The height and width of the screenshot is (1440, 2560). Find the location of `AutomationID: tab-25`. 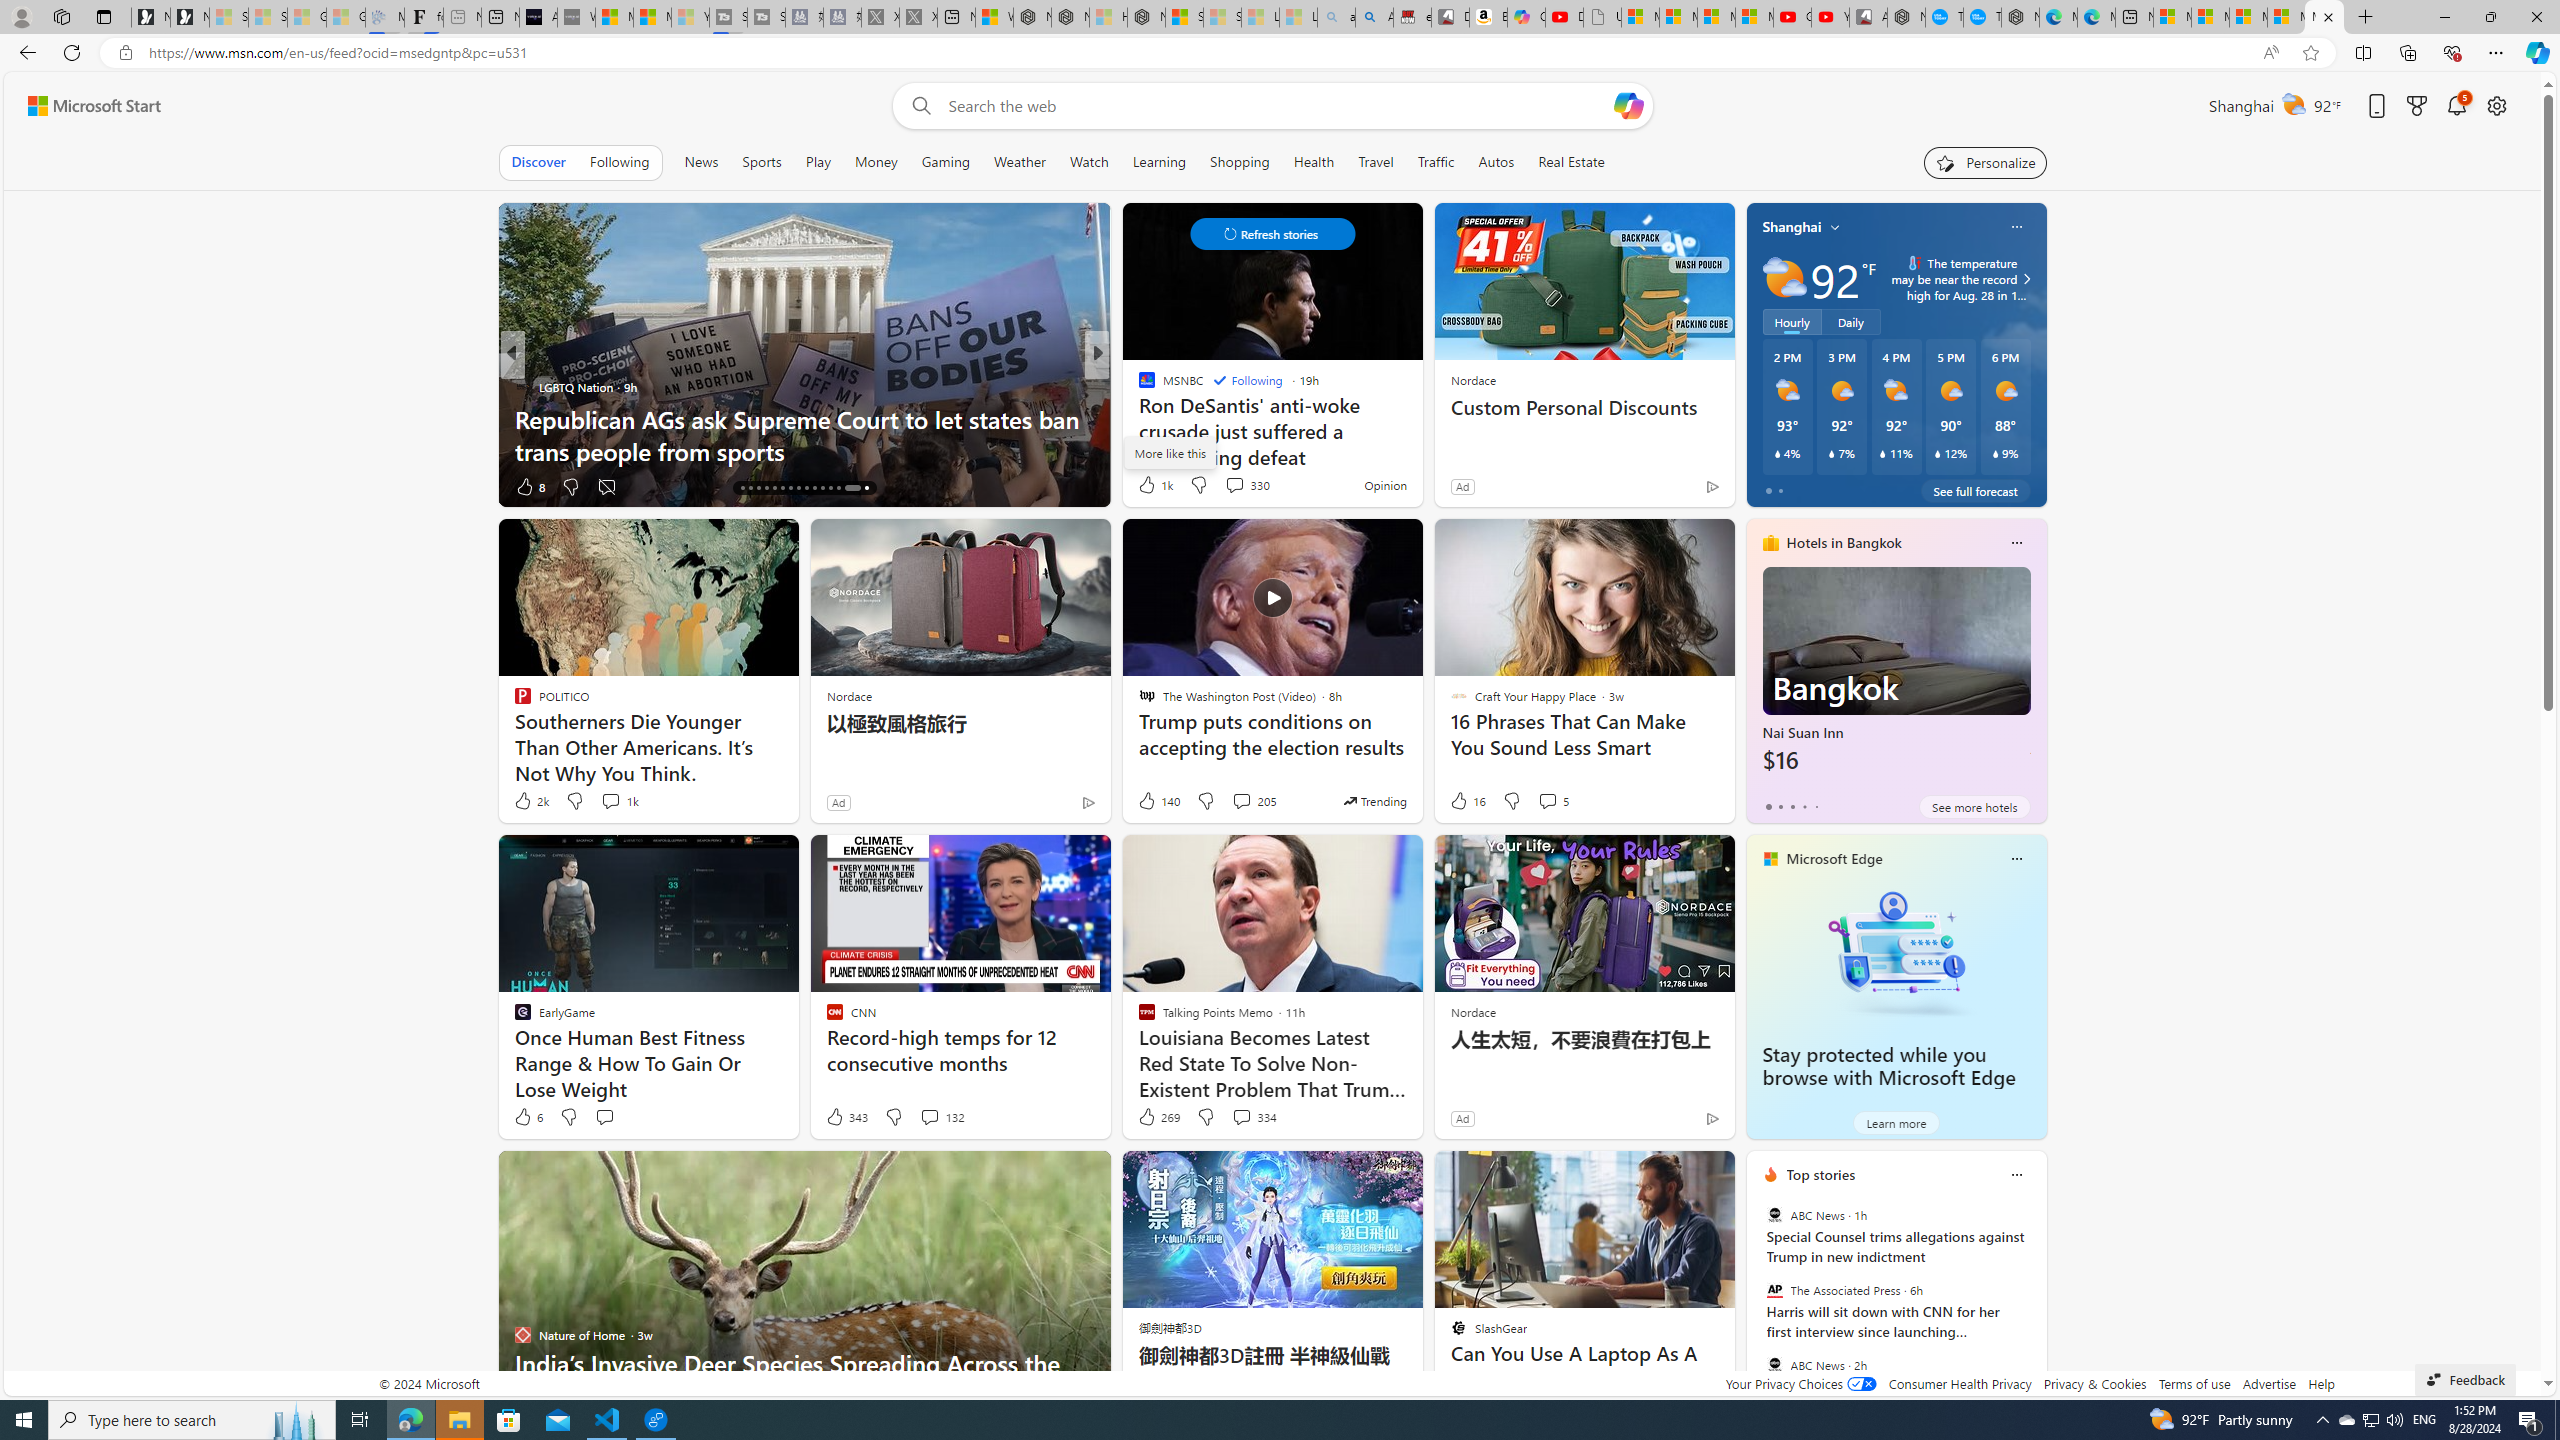

AutomationID: tab-25 is located at coordinates (814, 488).